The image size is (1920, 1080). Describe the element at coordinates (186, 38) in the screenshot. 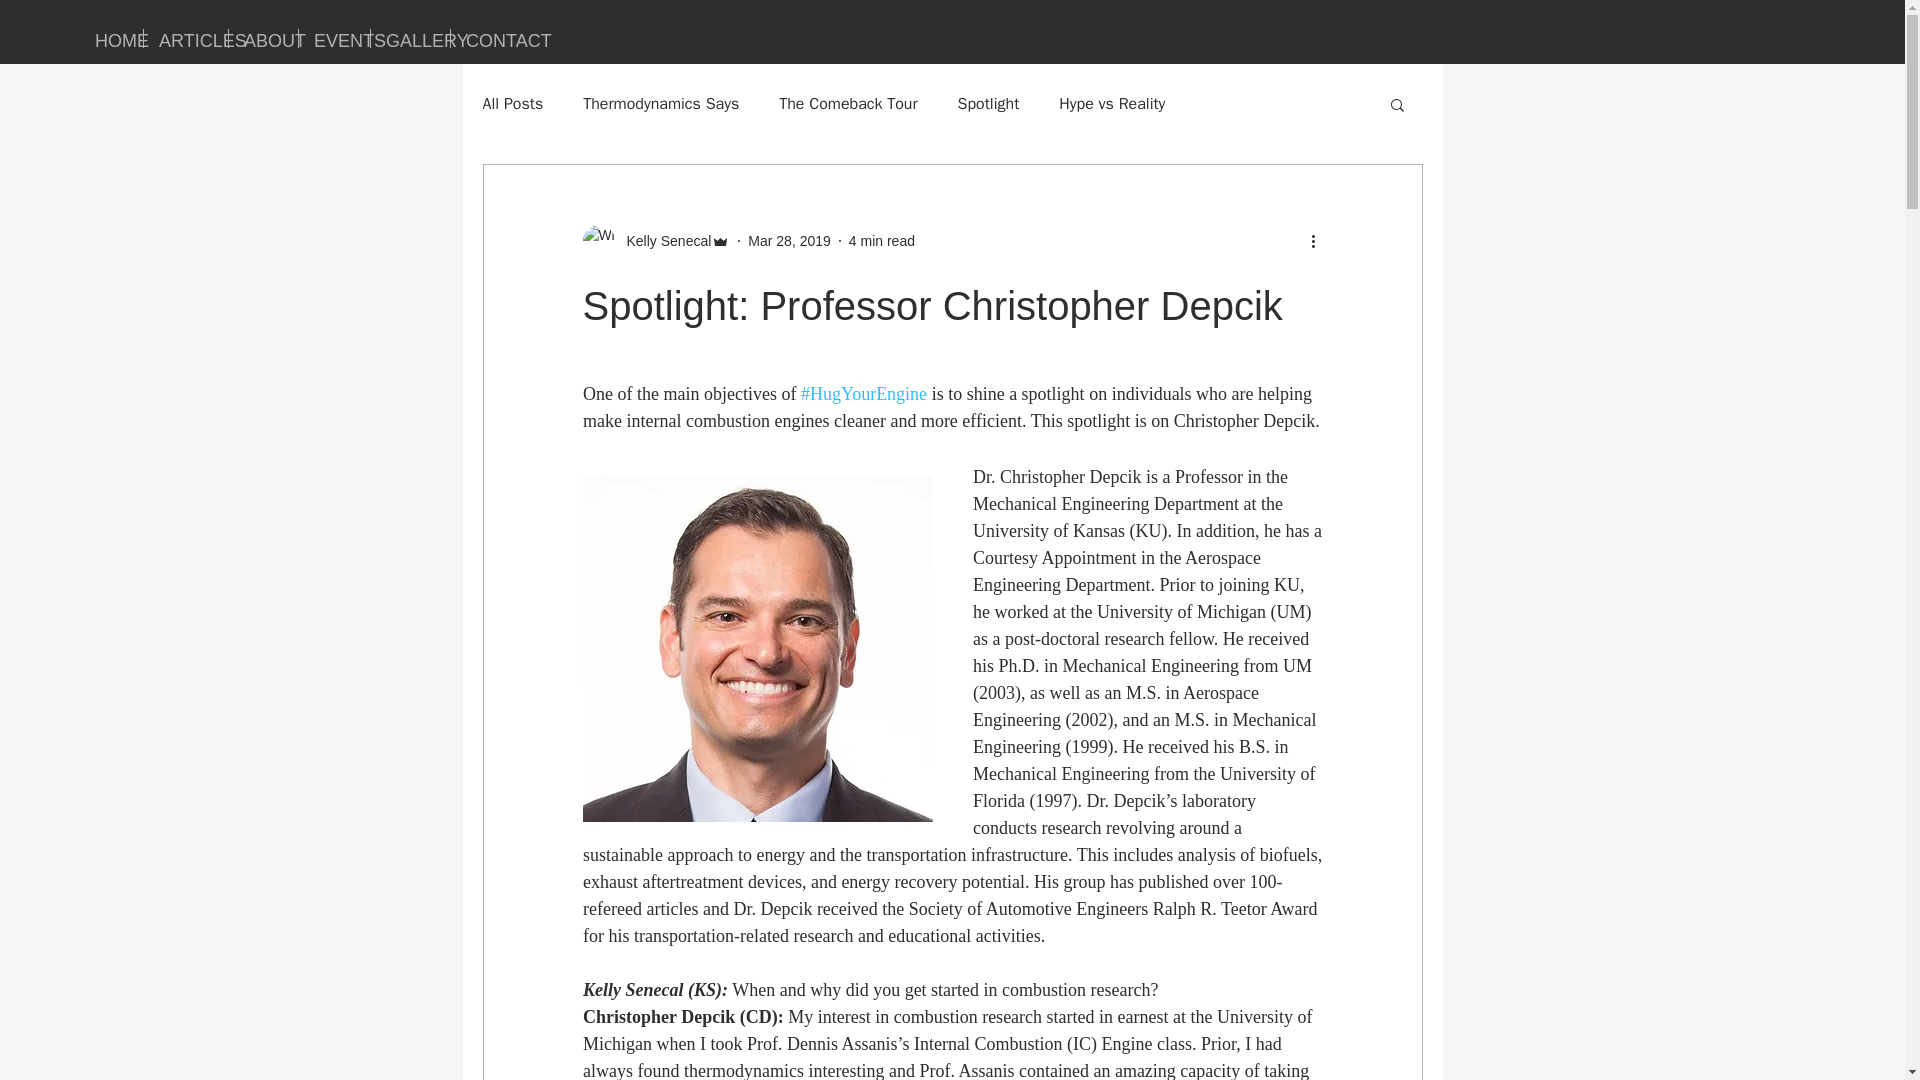

I see `ARTICLES` at that location.